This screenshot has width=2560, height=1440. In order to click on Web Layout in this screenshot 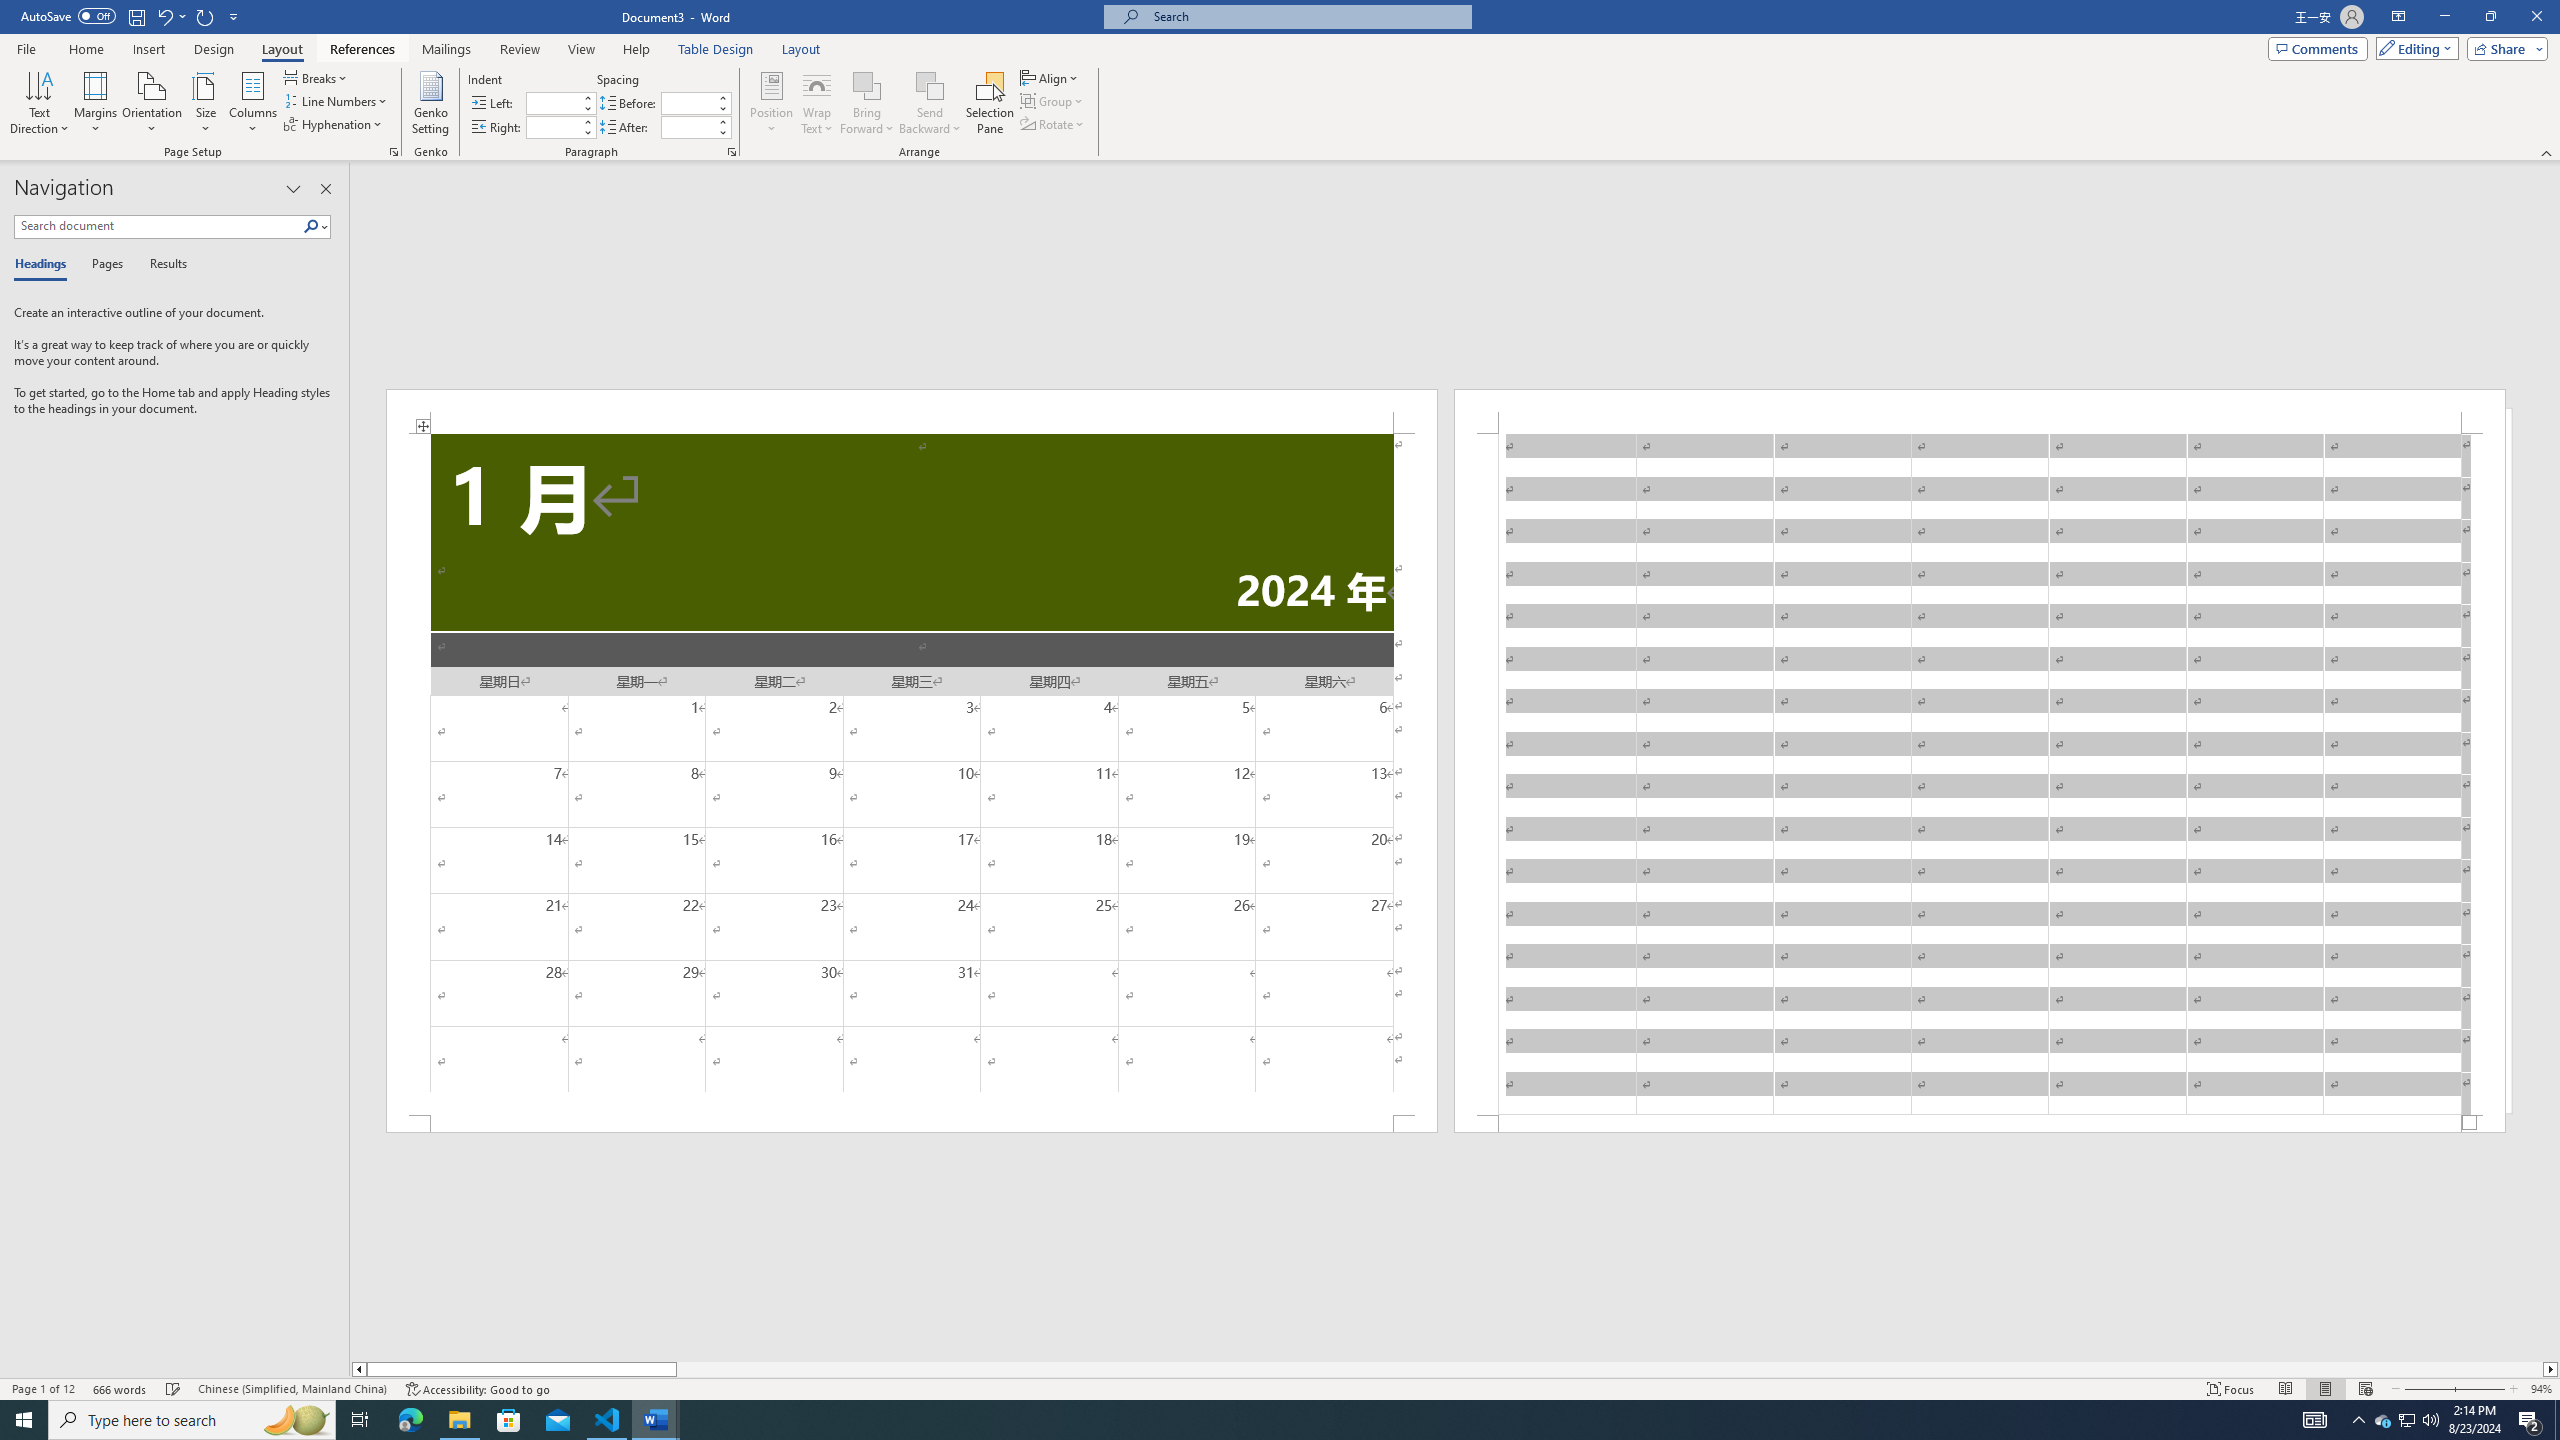, I will do `click(2364, 1389)`.